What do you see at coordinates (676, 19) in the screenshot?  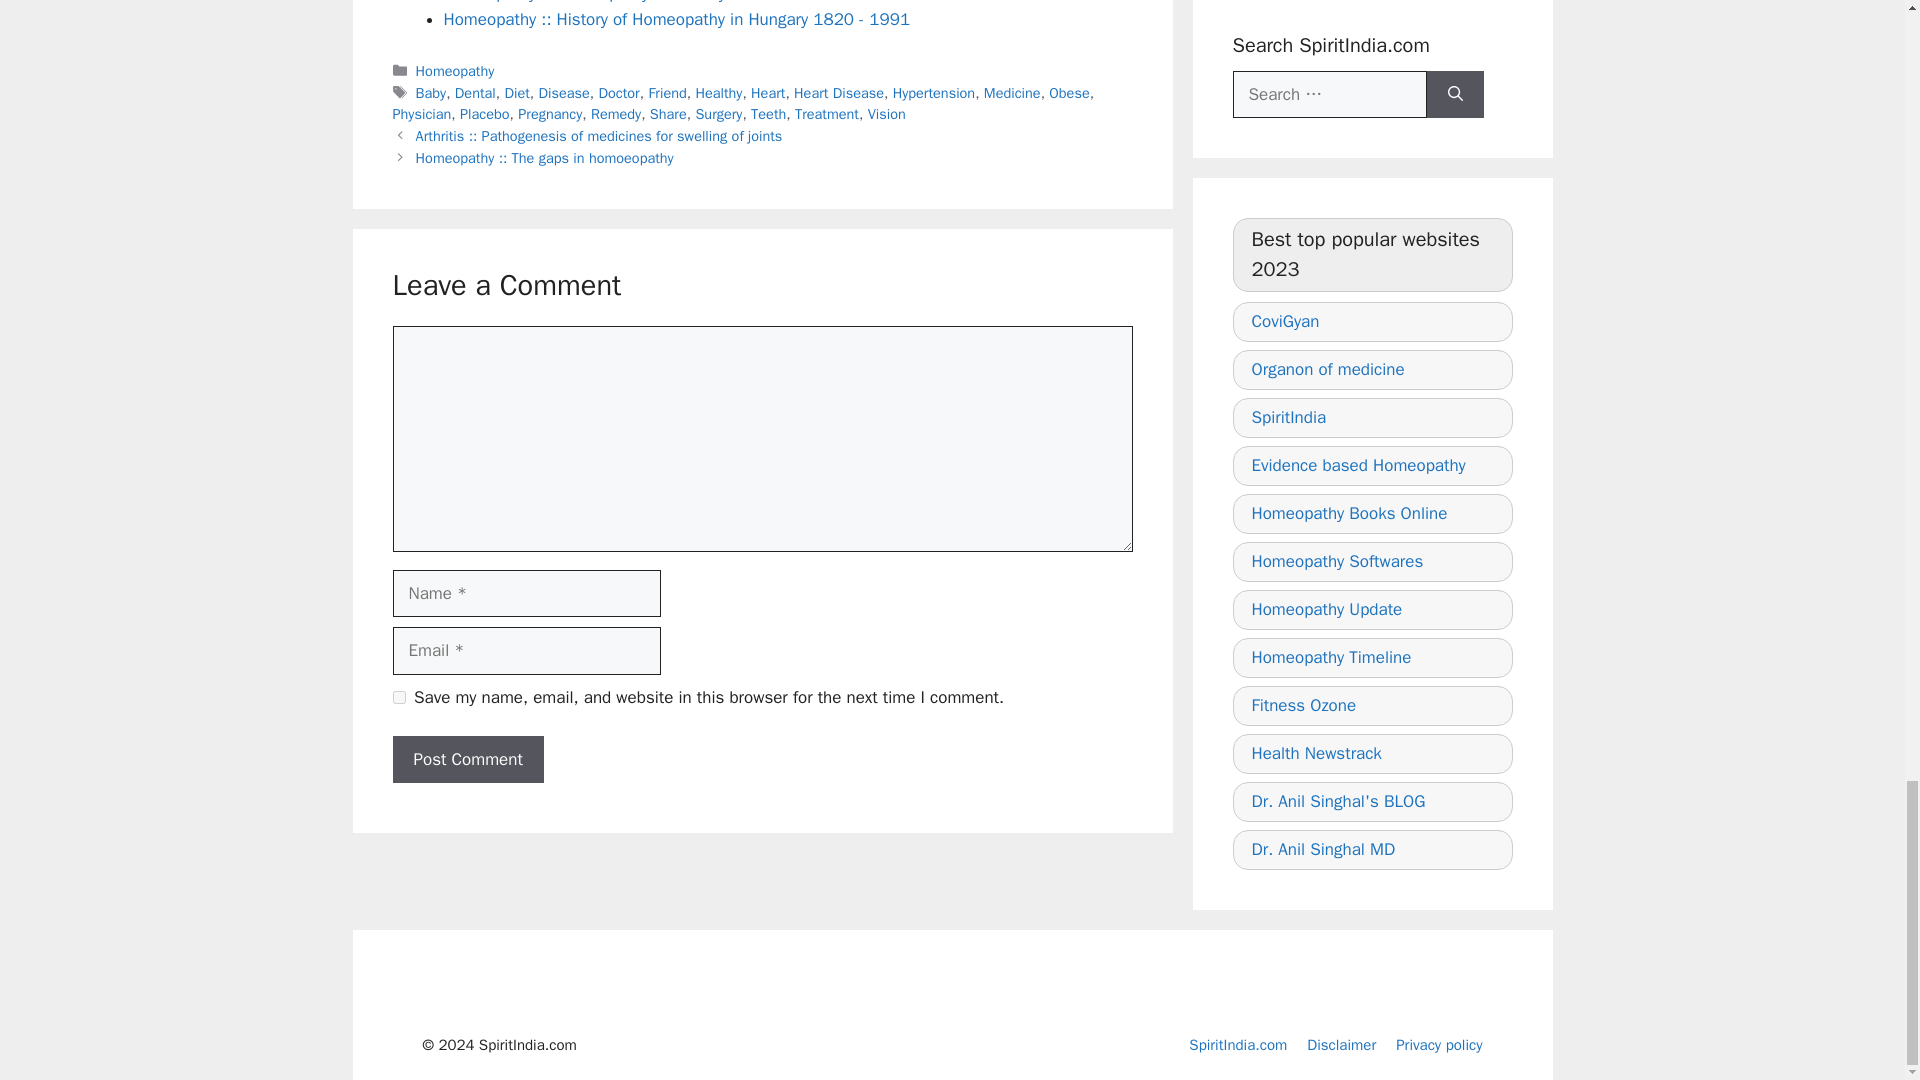 I see `Homeopathy :: History of Homeopathy in Hungary 1820 - 1991` at bounding box center [676, 19].